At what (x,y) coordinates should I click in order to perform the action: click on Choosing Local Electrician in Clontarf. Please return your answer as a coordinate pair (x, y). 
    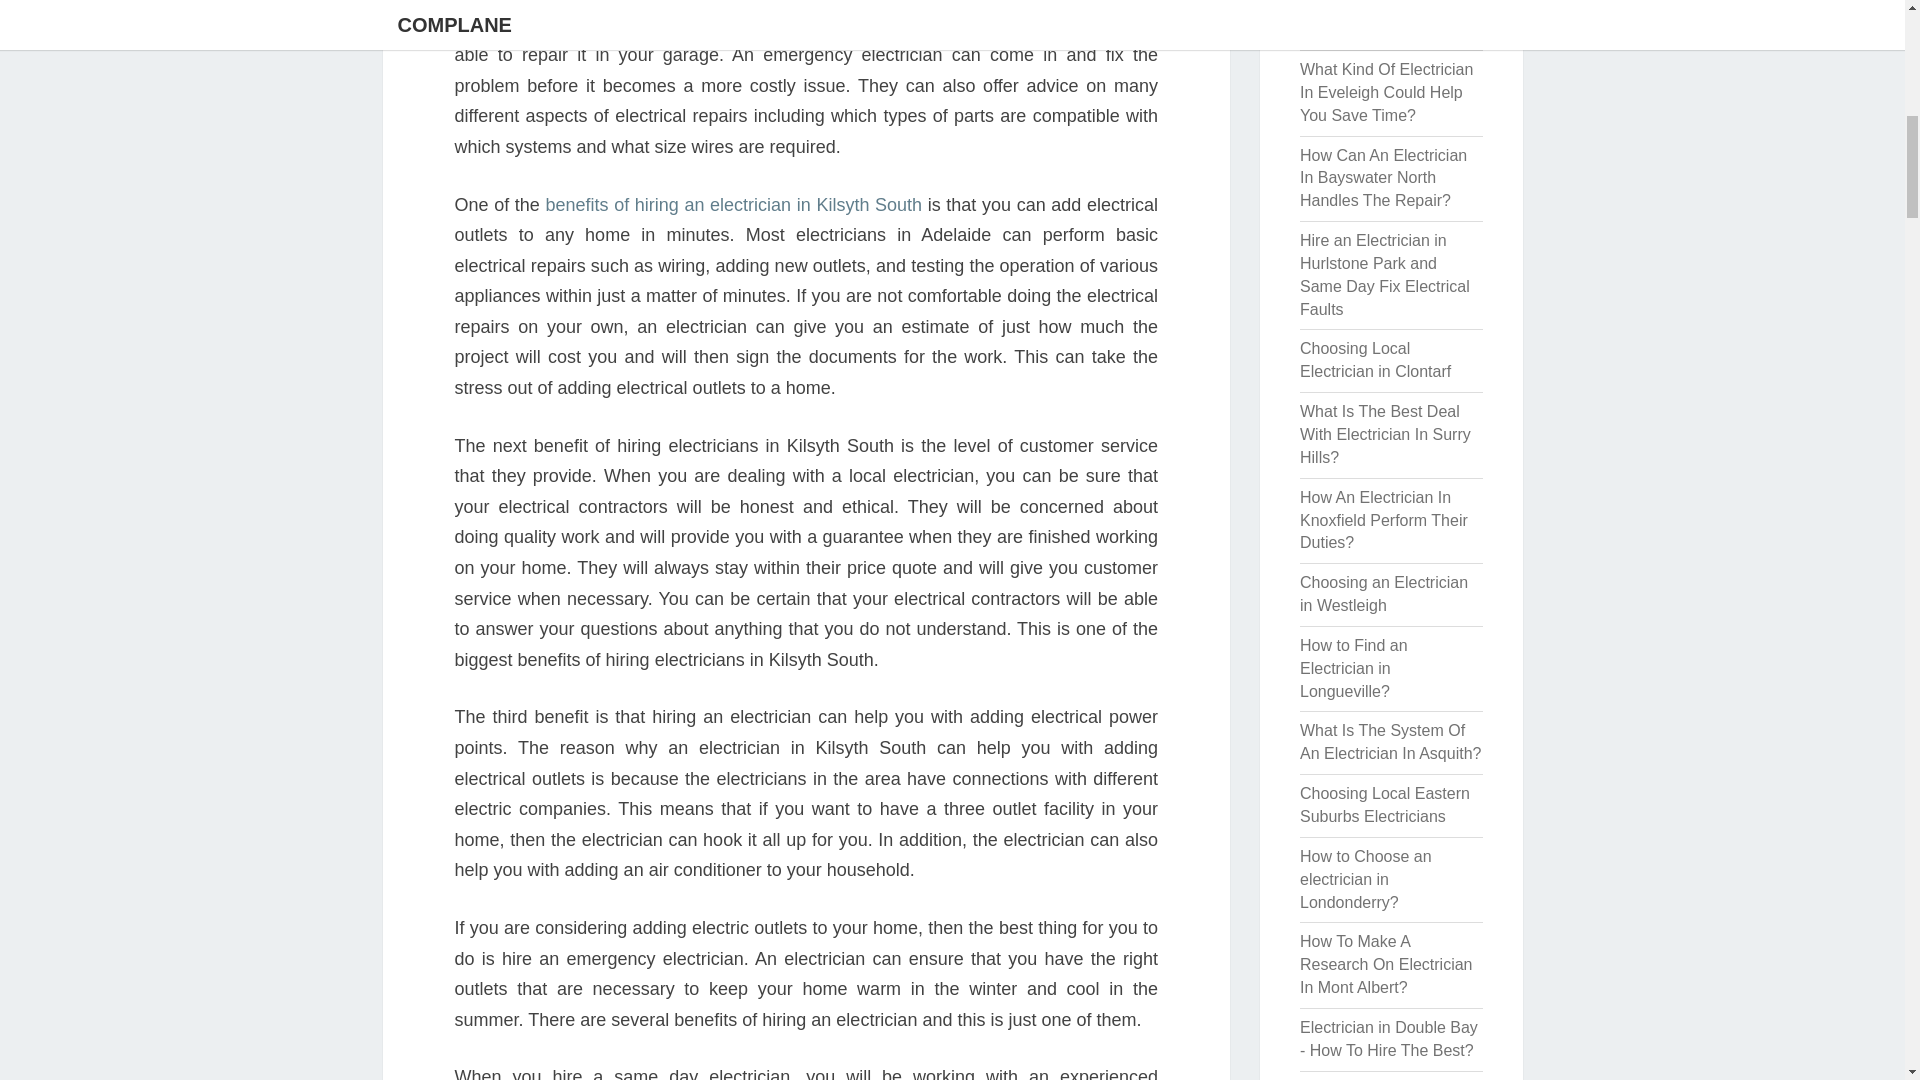
    Looking at the image, I should click on (1375, 360).